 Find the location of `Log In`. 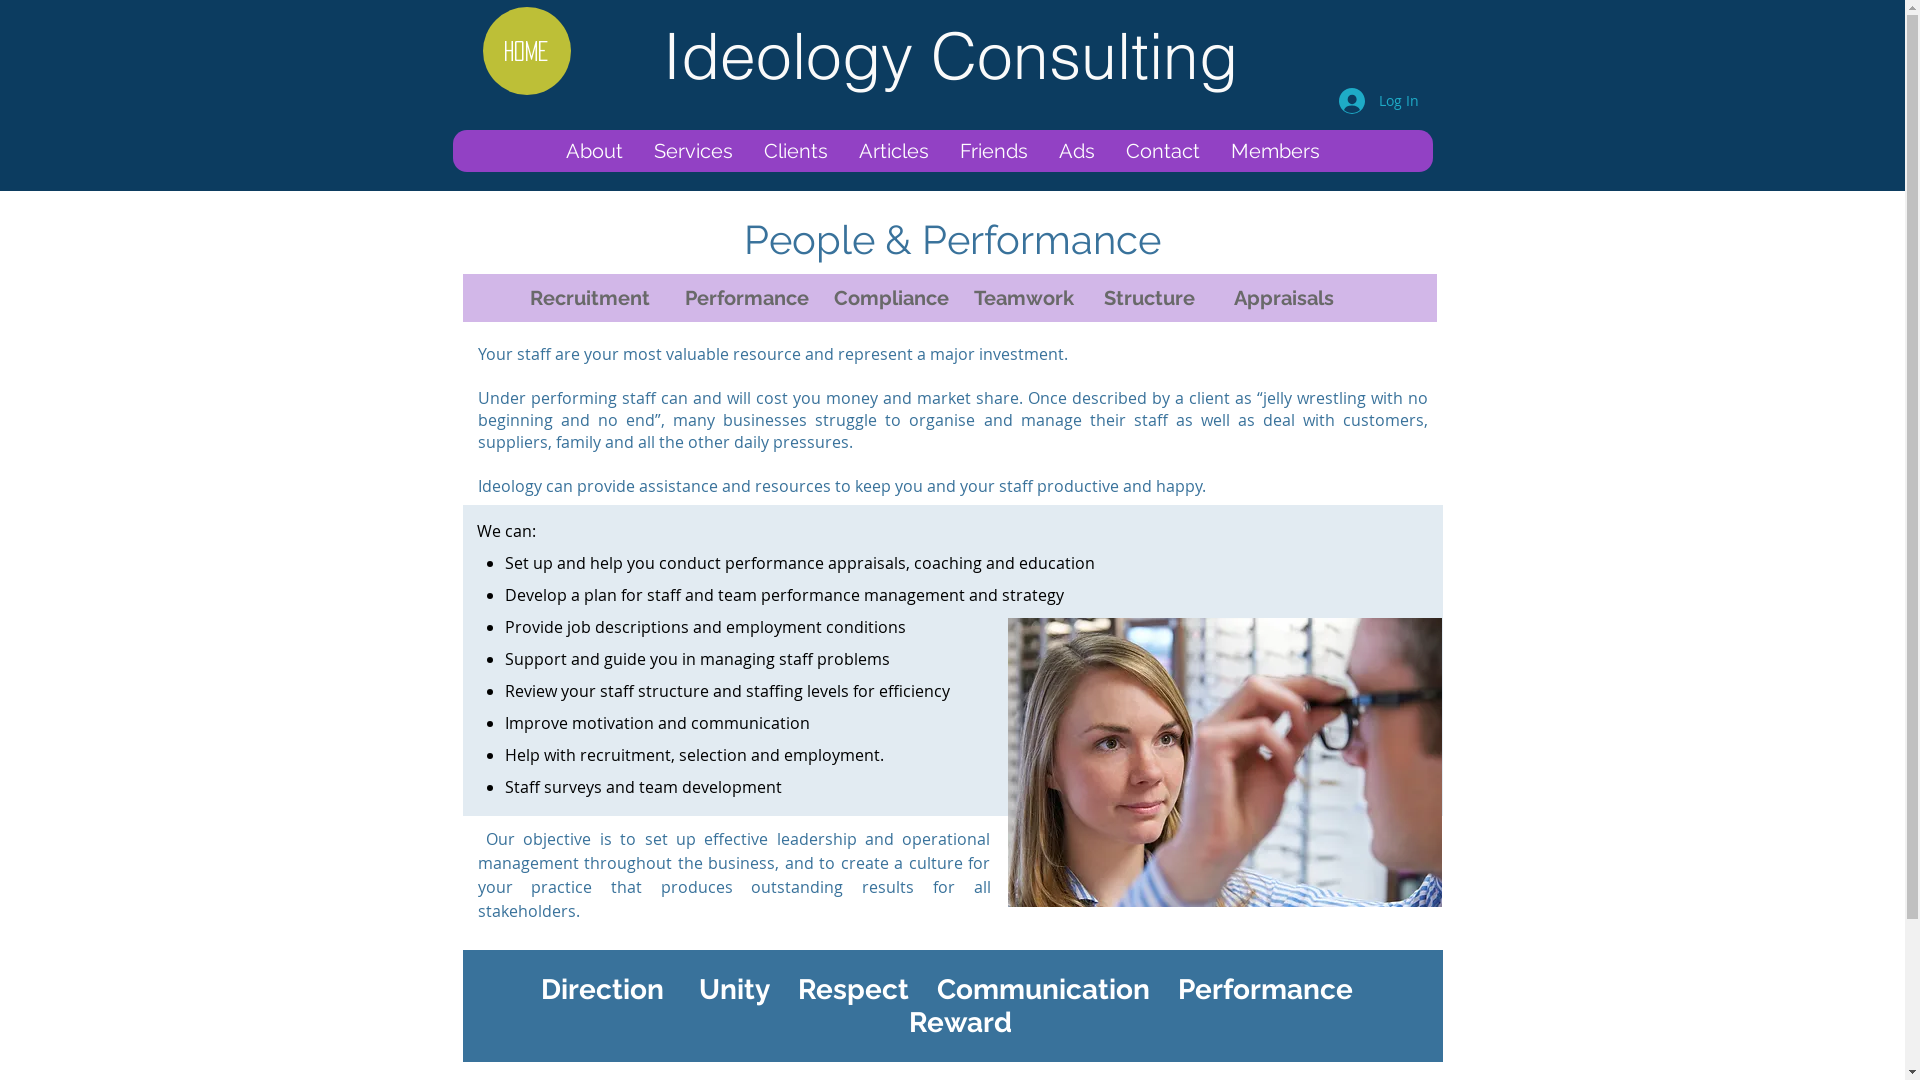

Log In is located at coordinates (1378, 101).